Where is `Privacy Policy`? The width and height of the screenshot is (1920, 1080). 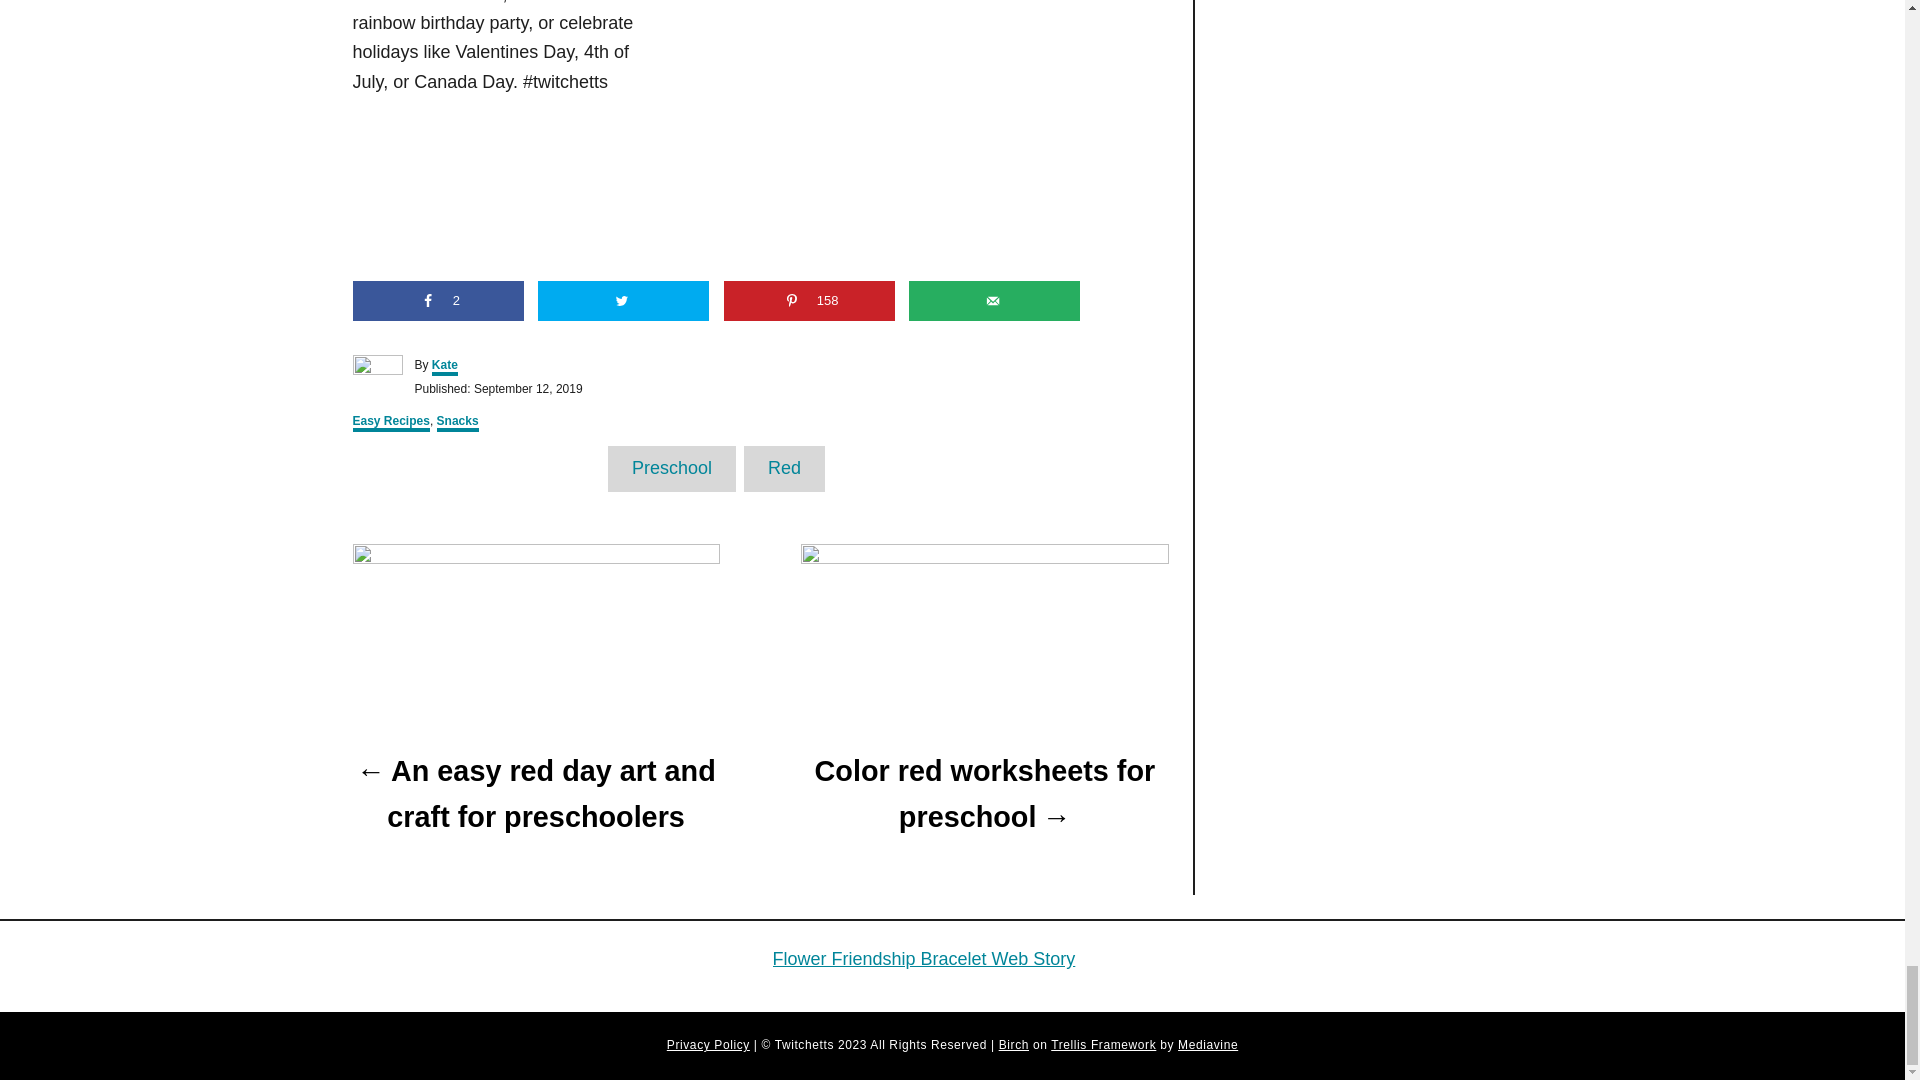 Privacy Policy is located at coordinates (708, 1044).